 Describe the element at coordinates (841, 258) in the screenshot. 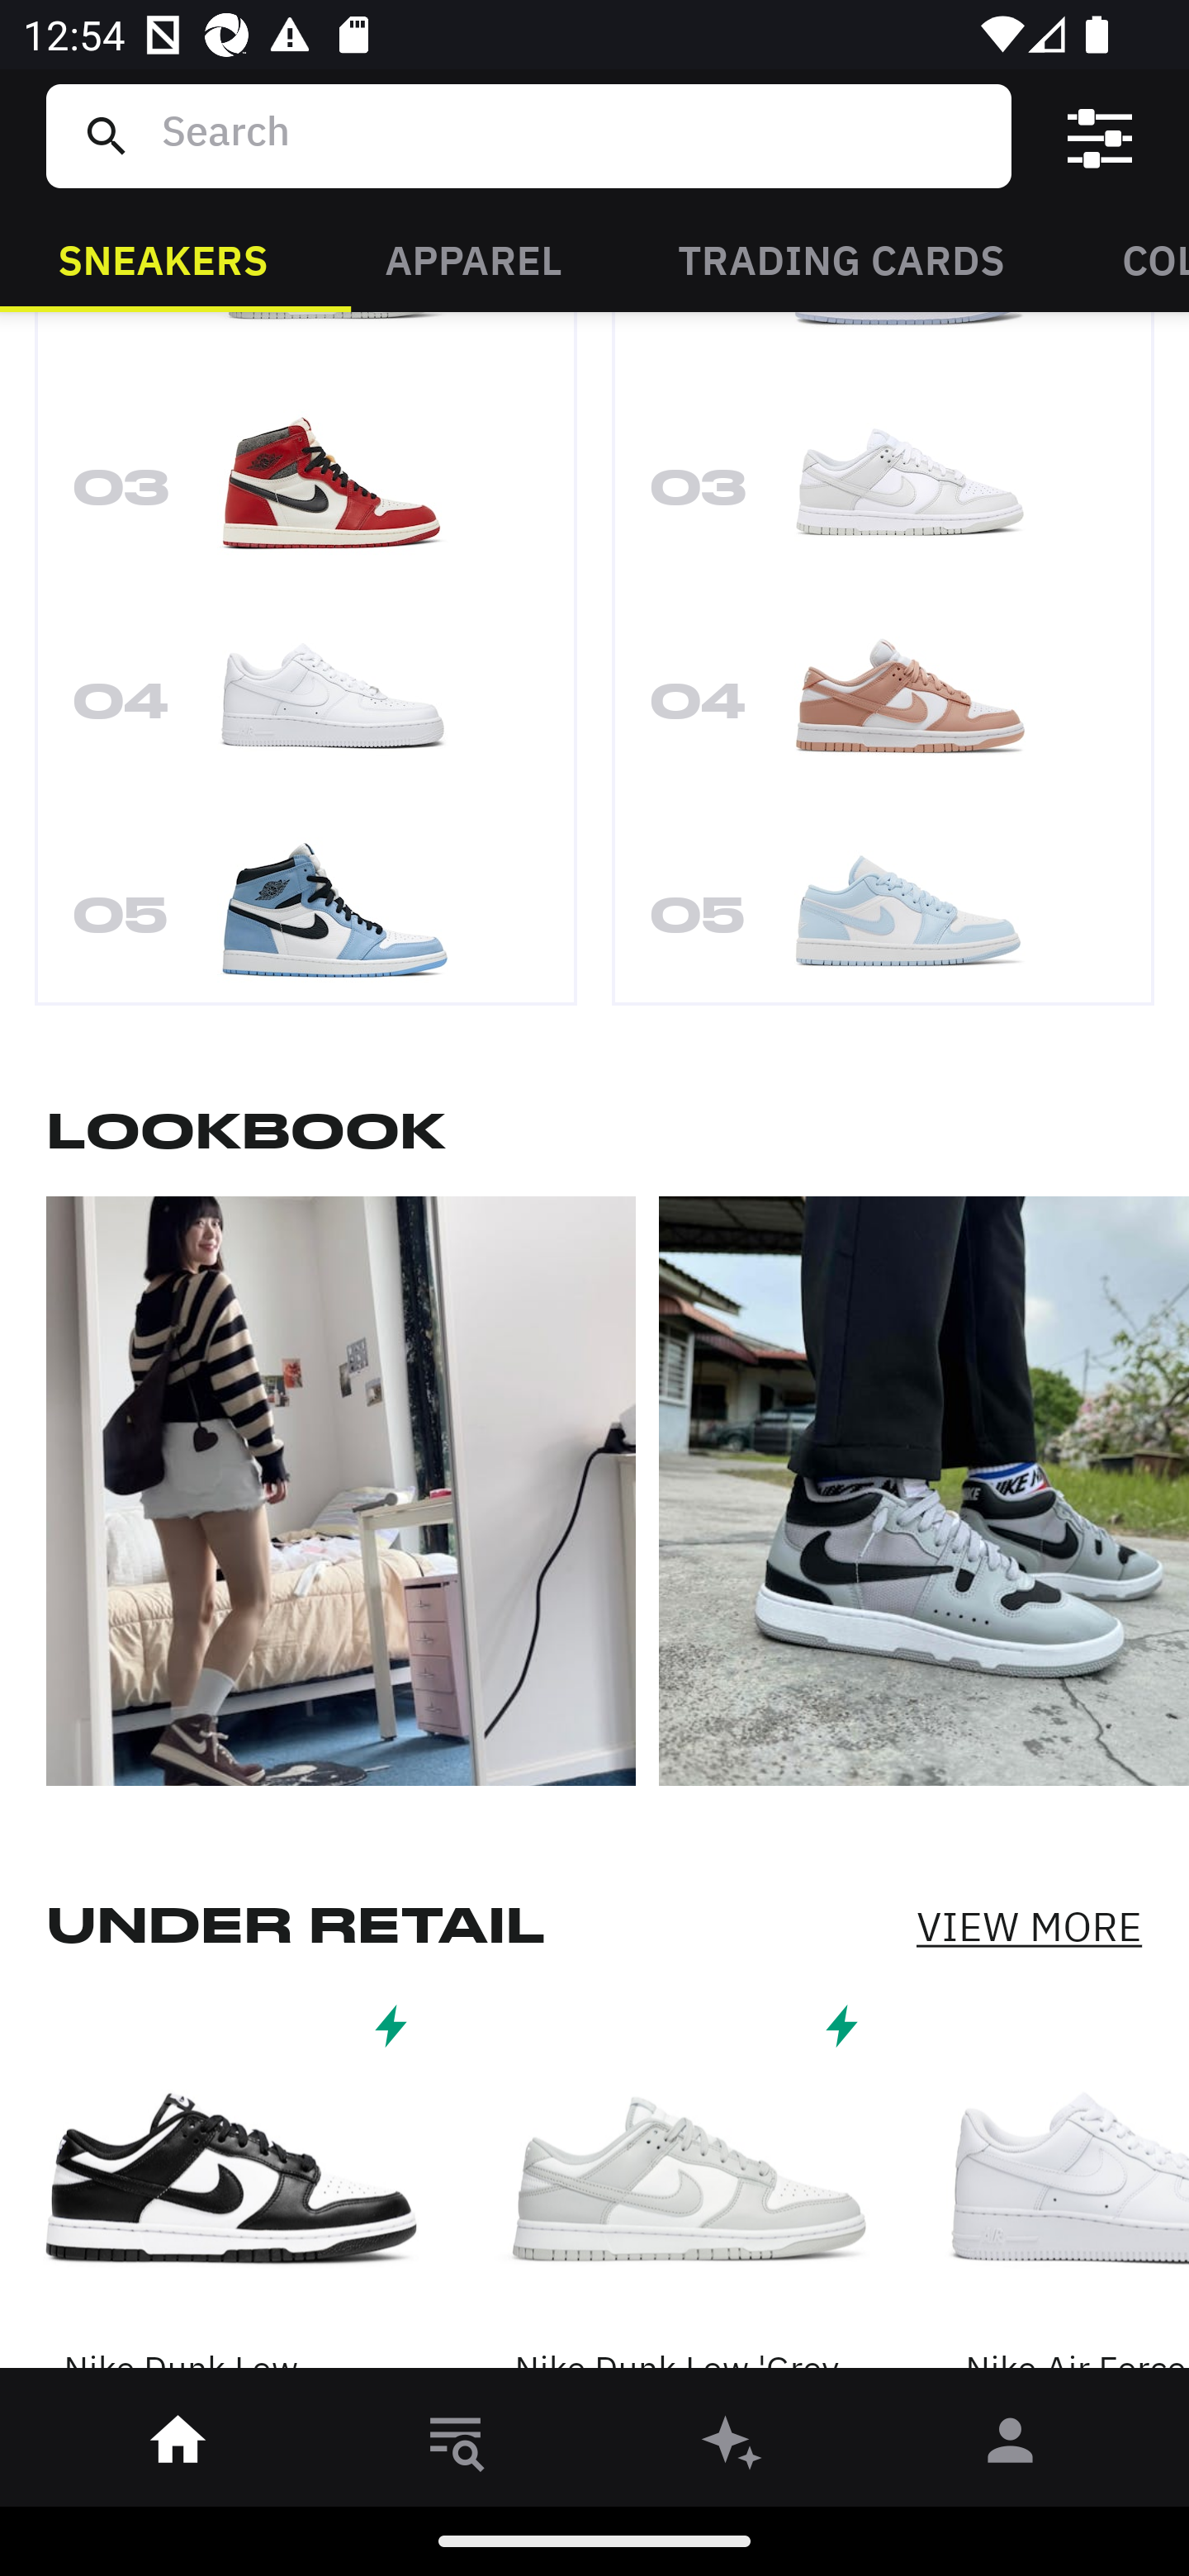

I see `TRADING CARDS` at that location.